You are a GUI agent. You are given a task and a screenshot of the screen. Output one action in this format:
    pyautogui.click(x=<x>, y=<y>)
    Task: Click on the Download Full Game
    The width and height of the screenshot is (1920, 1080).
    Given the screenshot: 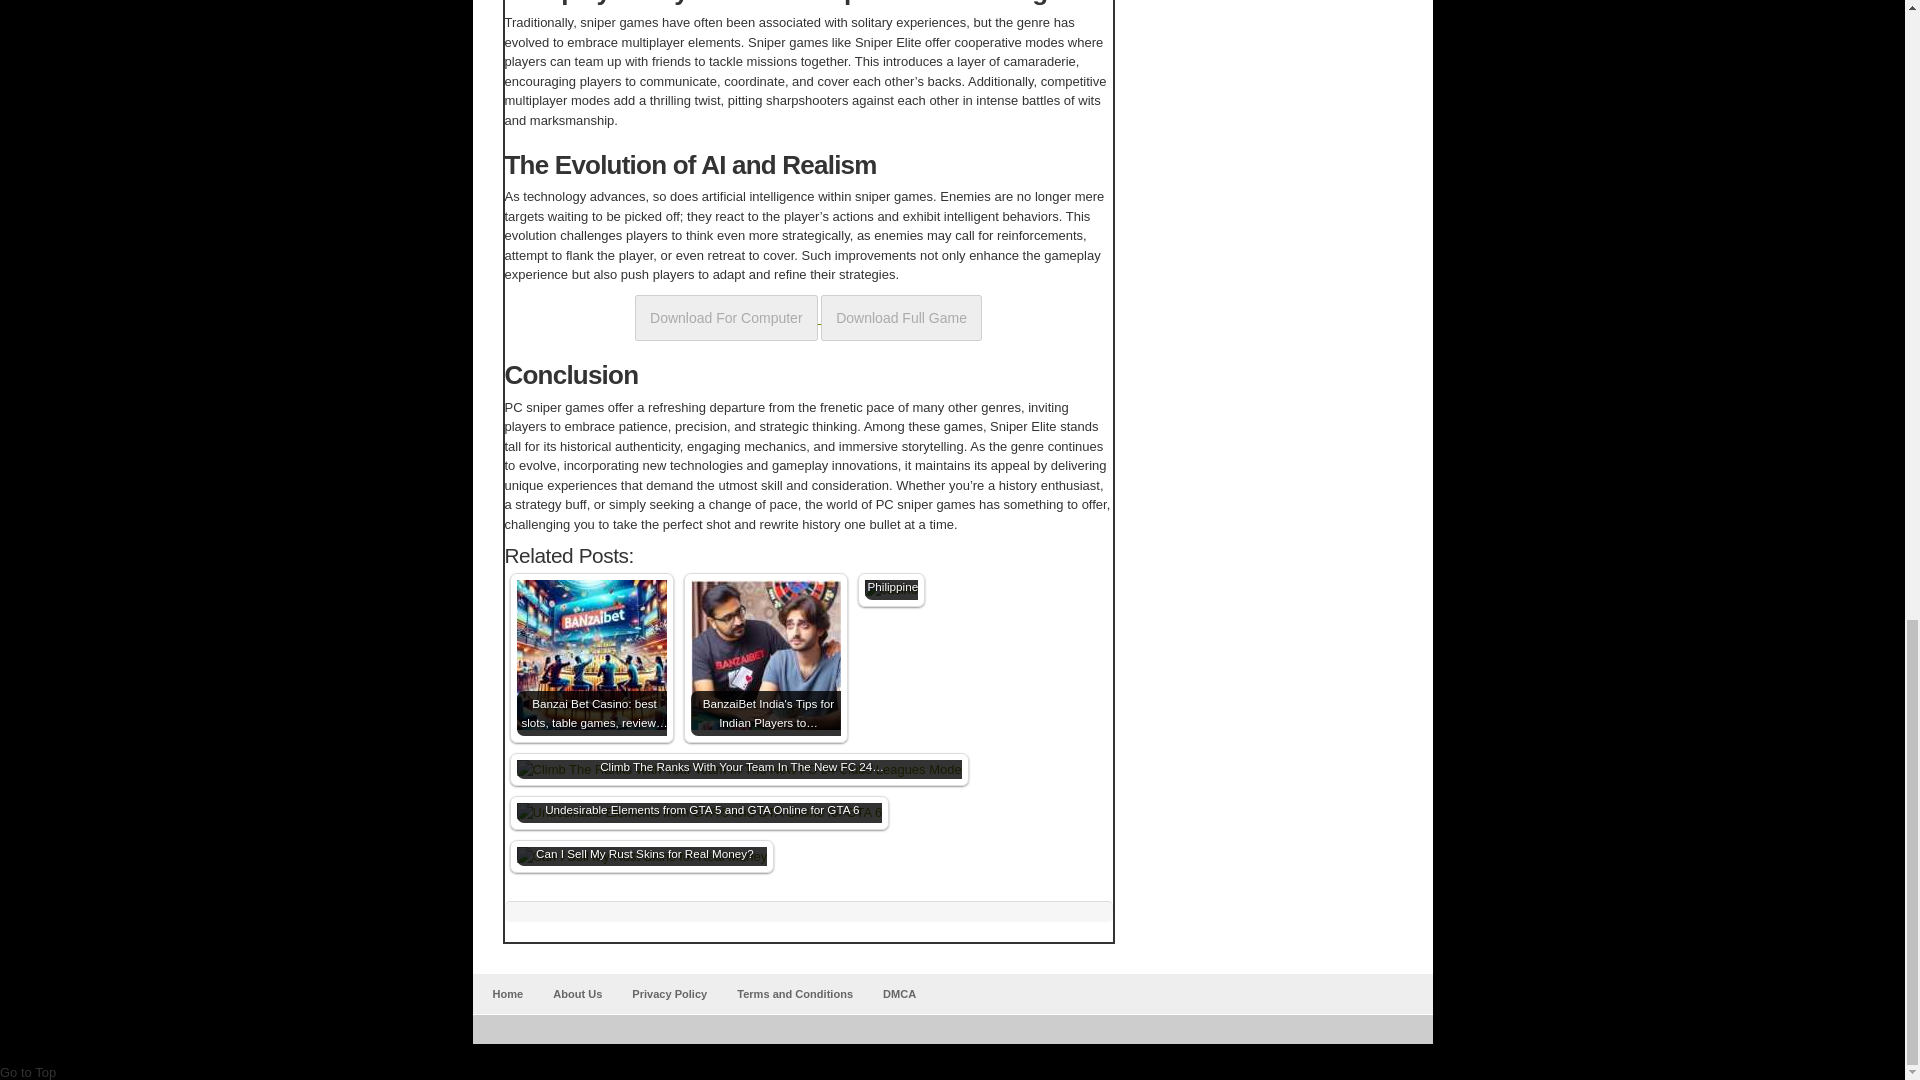 What is the action you would take?
    pyautogui.click(x=901, y=316)
    